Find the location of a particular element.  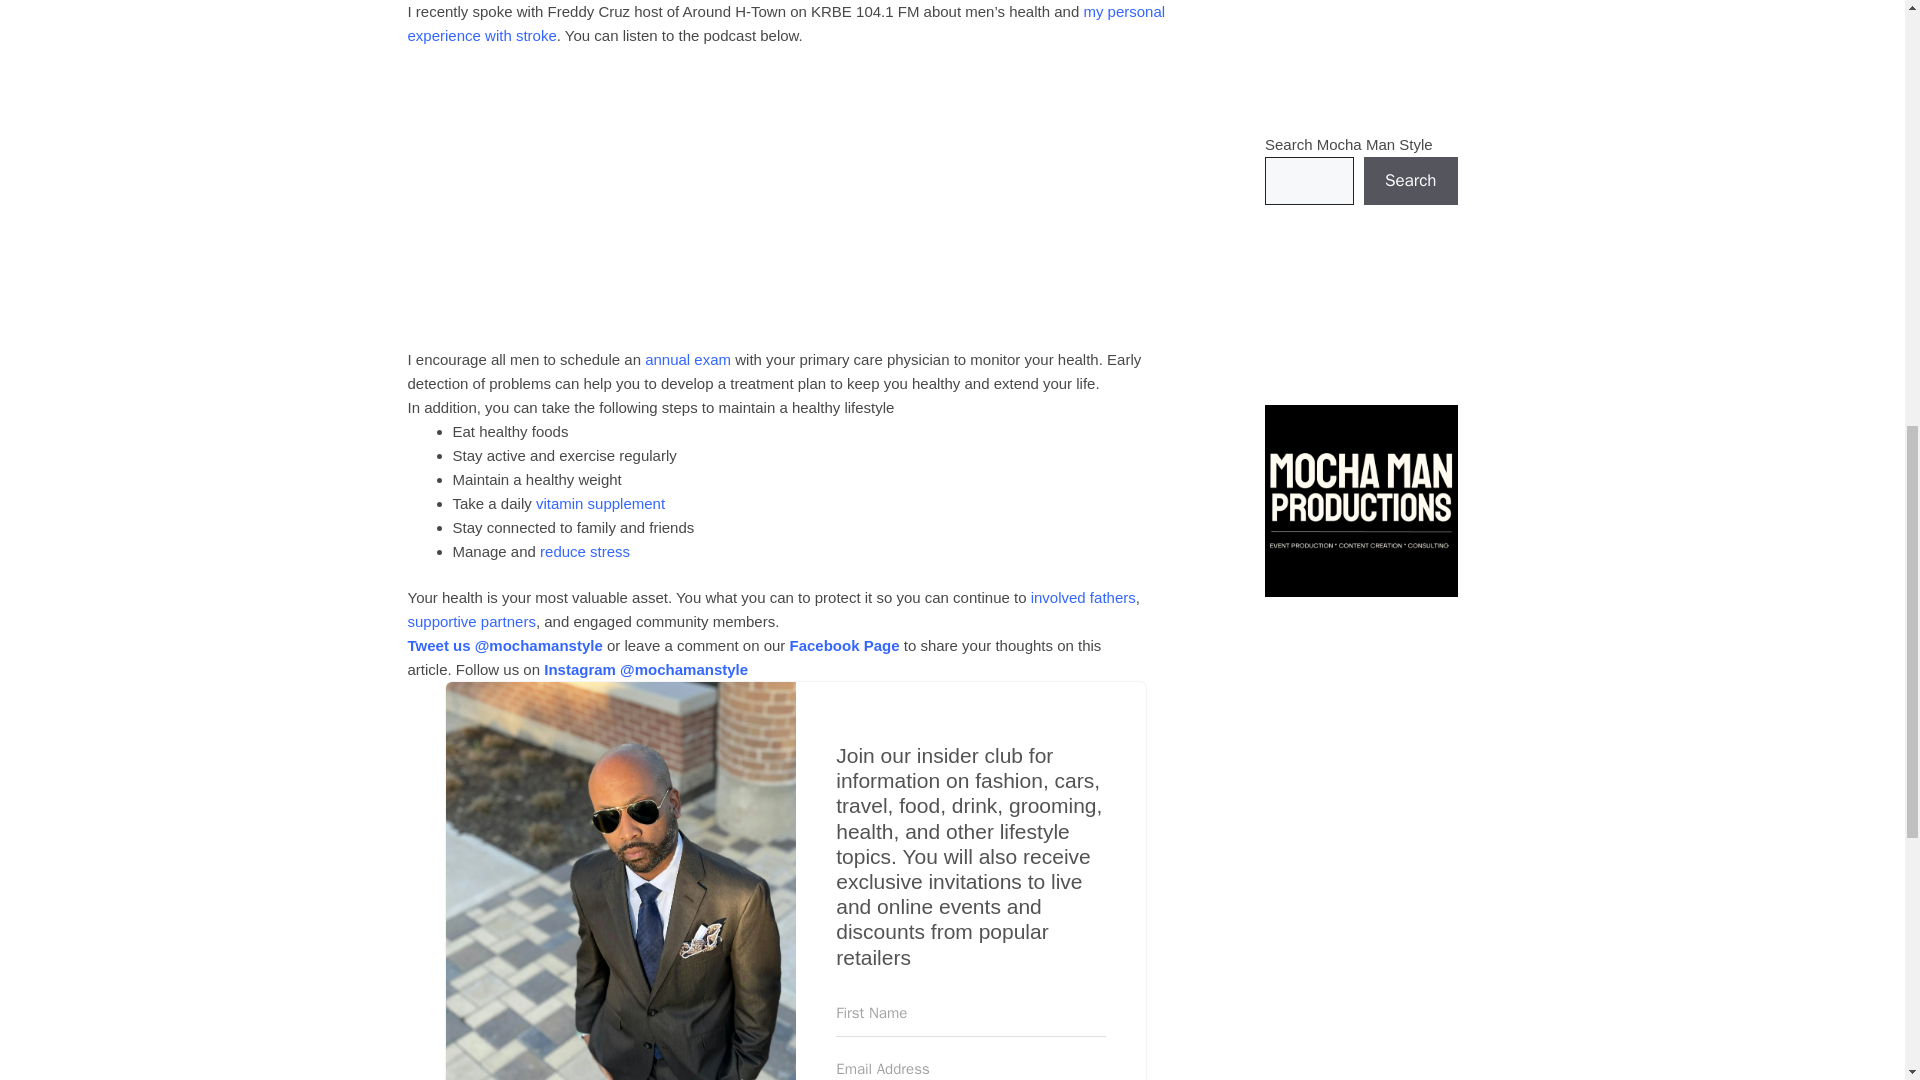

Search is located at coordinates (1410, 180).